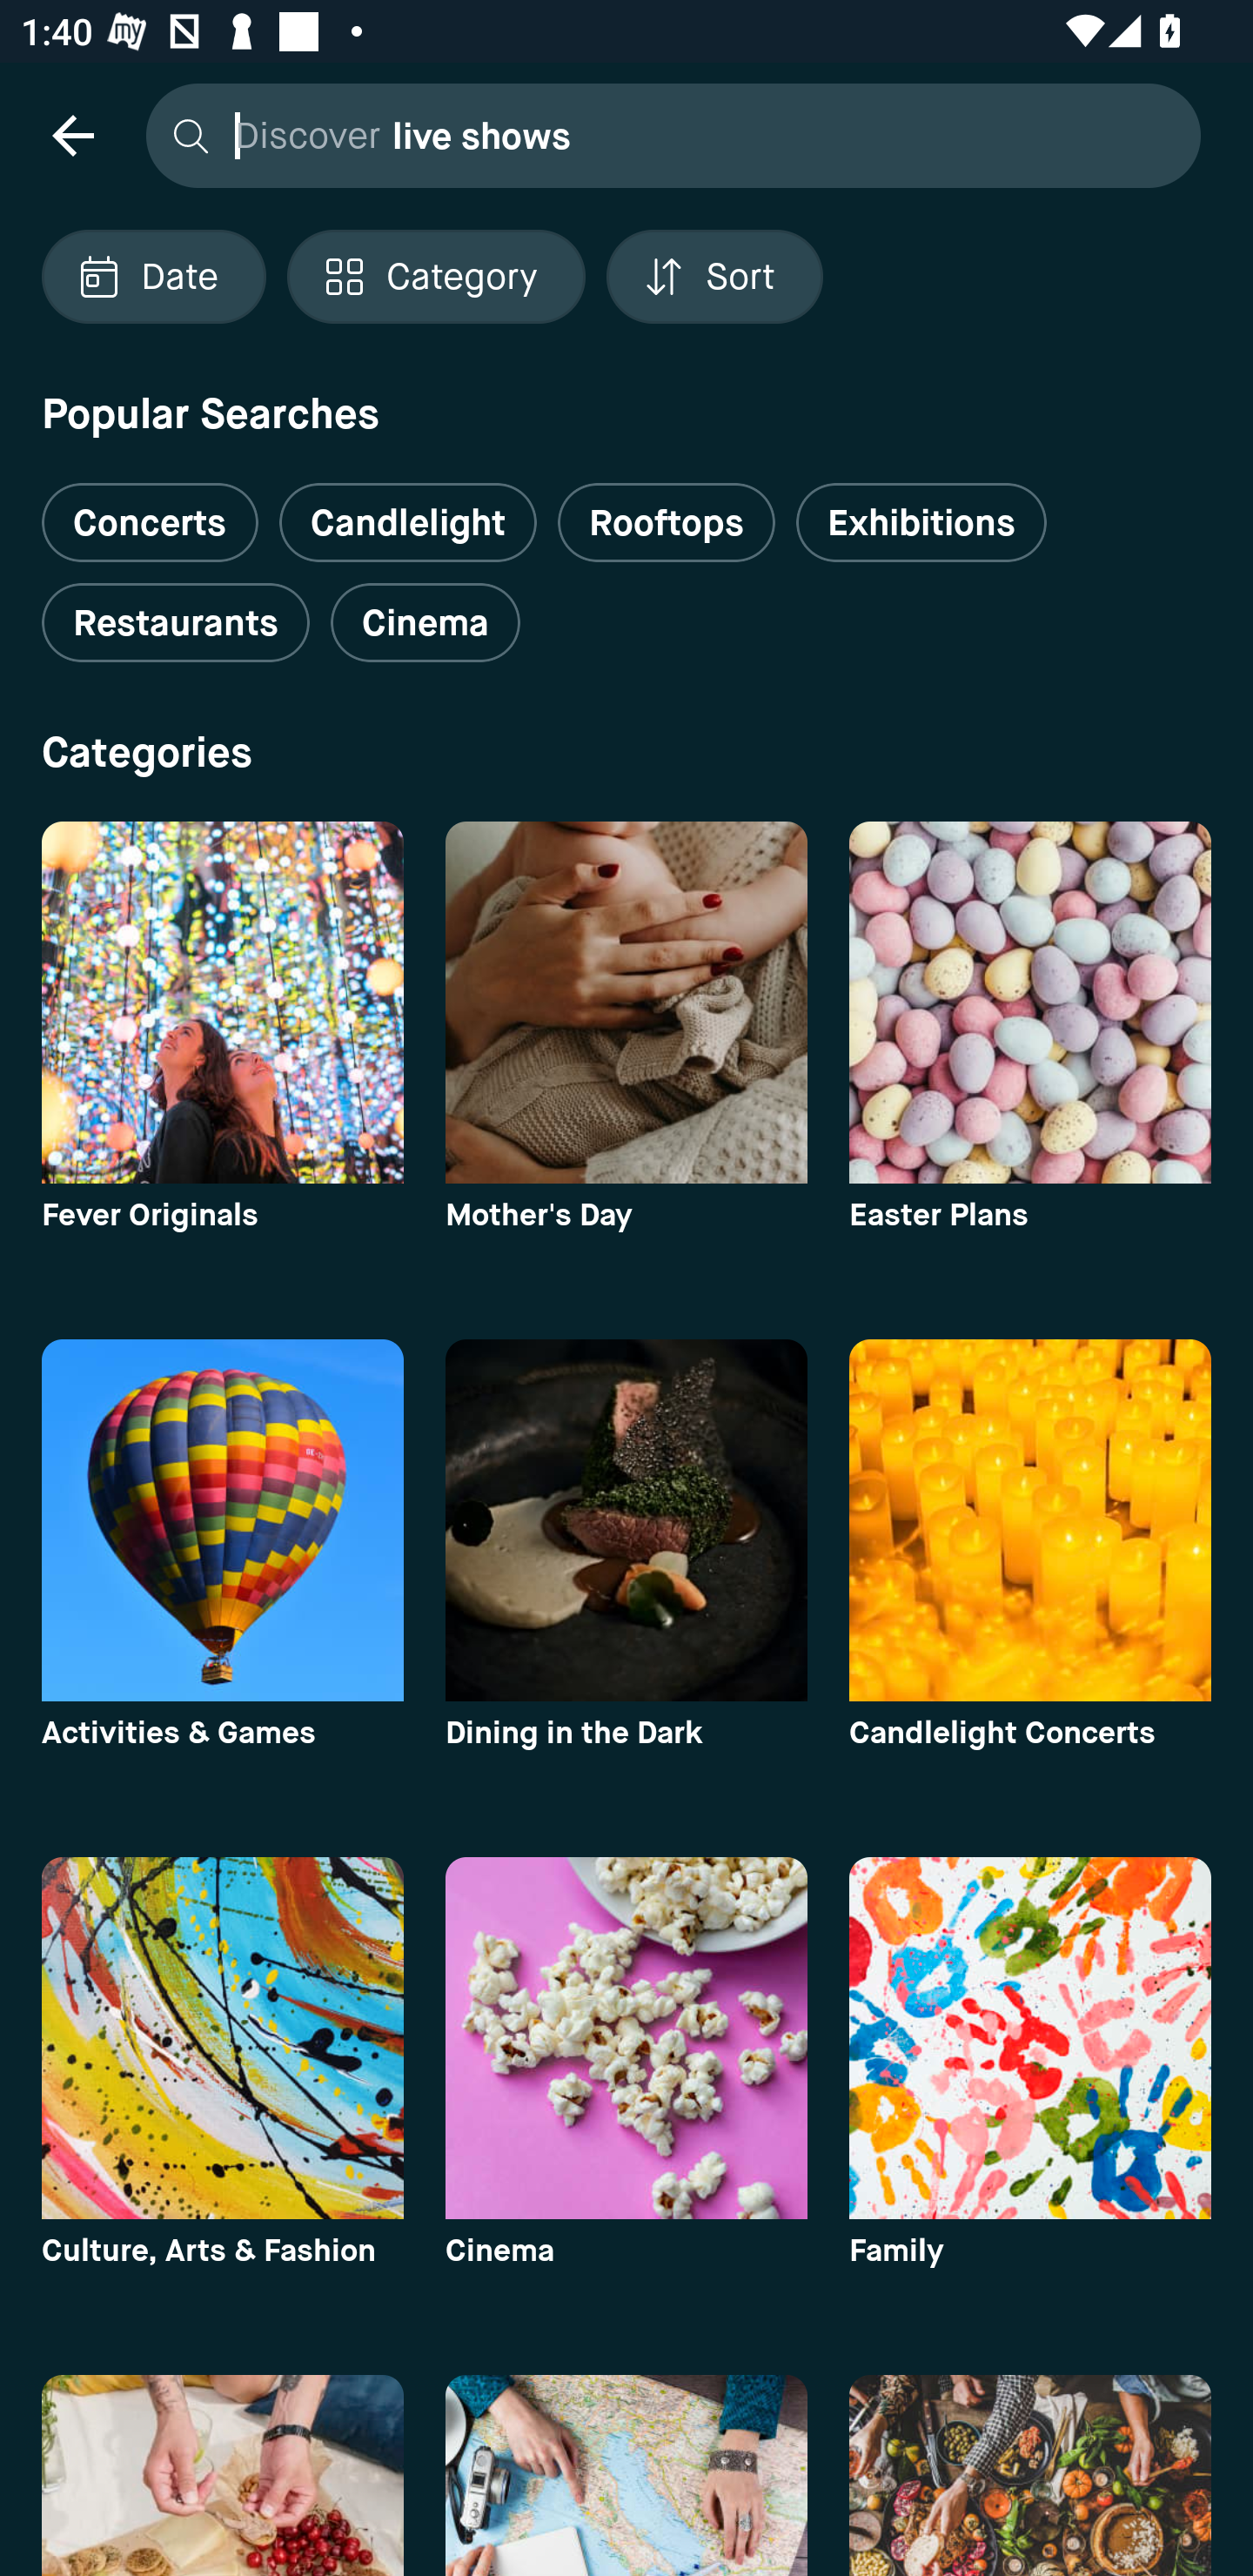 Image resolution: width=1253 pixels, height=2576 pixels. Describe the element at coordinates (626, 1519) in the screenshot. I see `category image` at that location.